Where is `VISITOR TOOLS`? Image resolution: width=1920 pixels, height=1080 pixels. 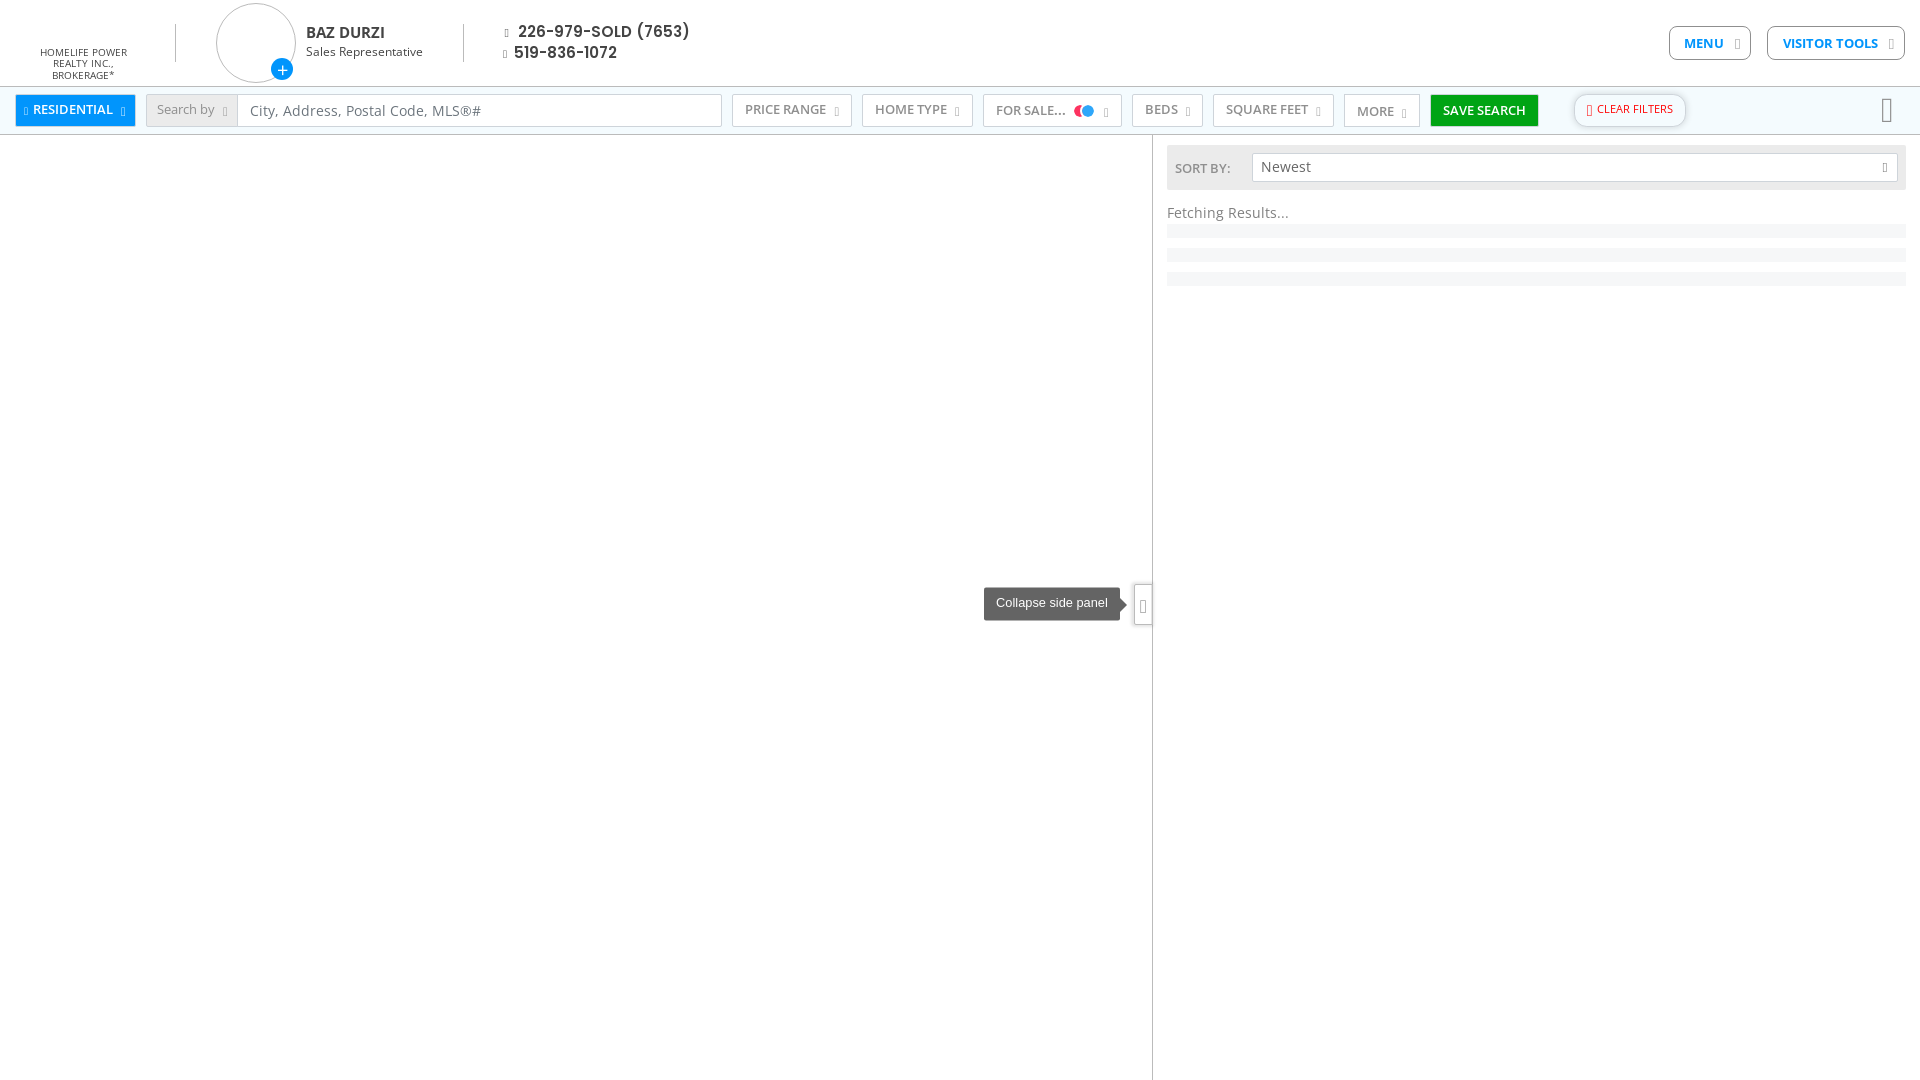
VISITOR TOOLS is located at coordinates (1836, 44).